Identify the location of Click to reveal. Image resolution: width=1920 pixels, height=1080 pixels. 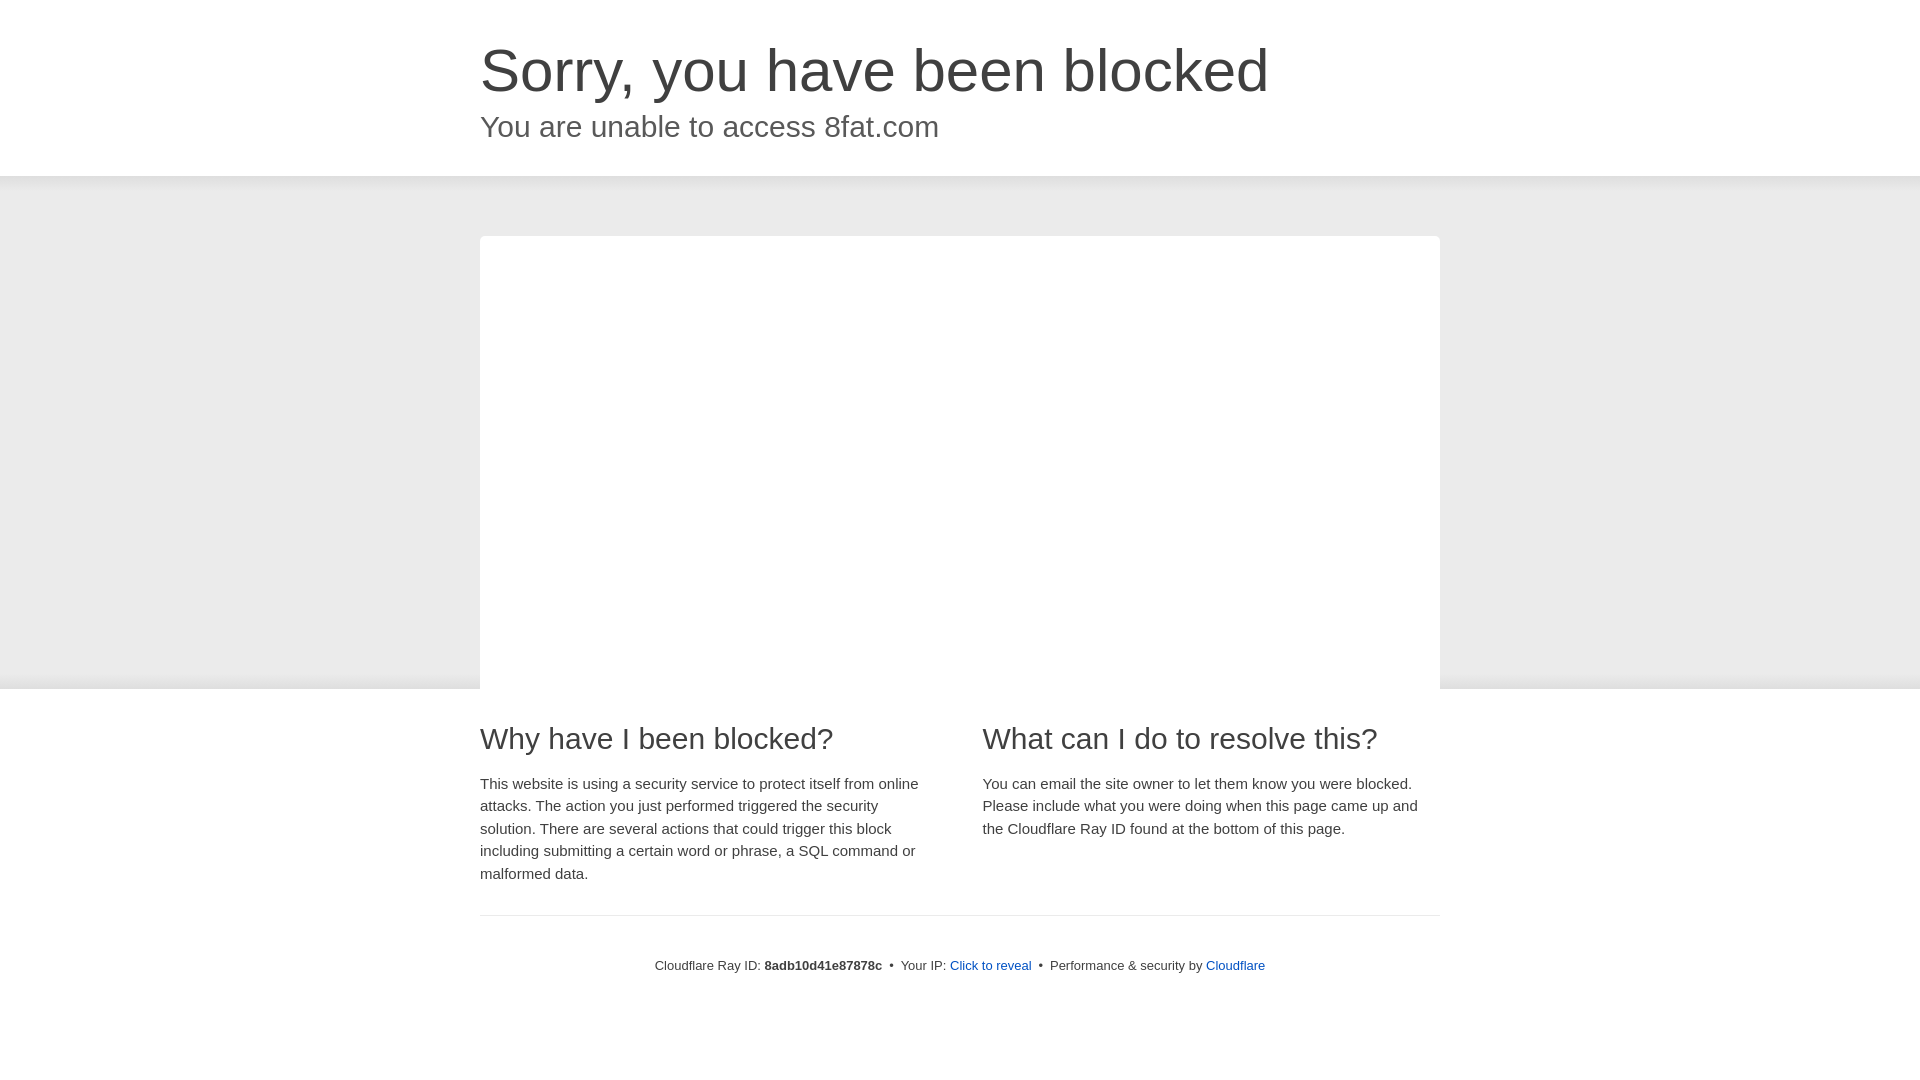
(991, 966).